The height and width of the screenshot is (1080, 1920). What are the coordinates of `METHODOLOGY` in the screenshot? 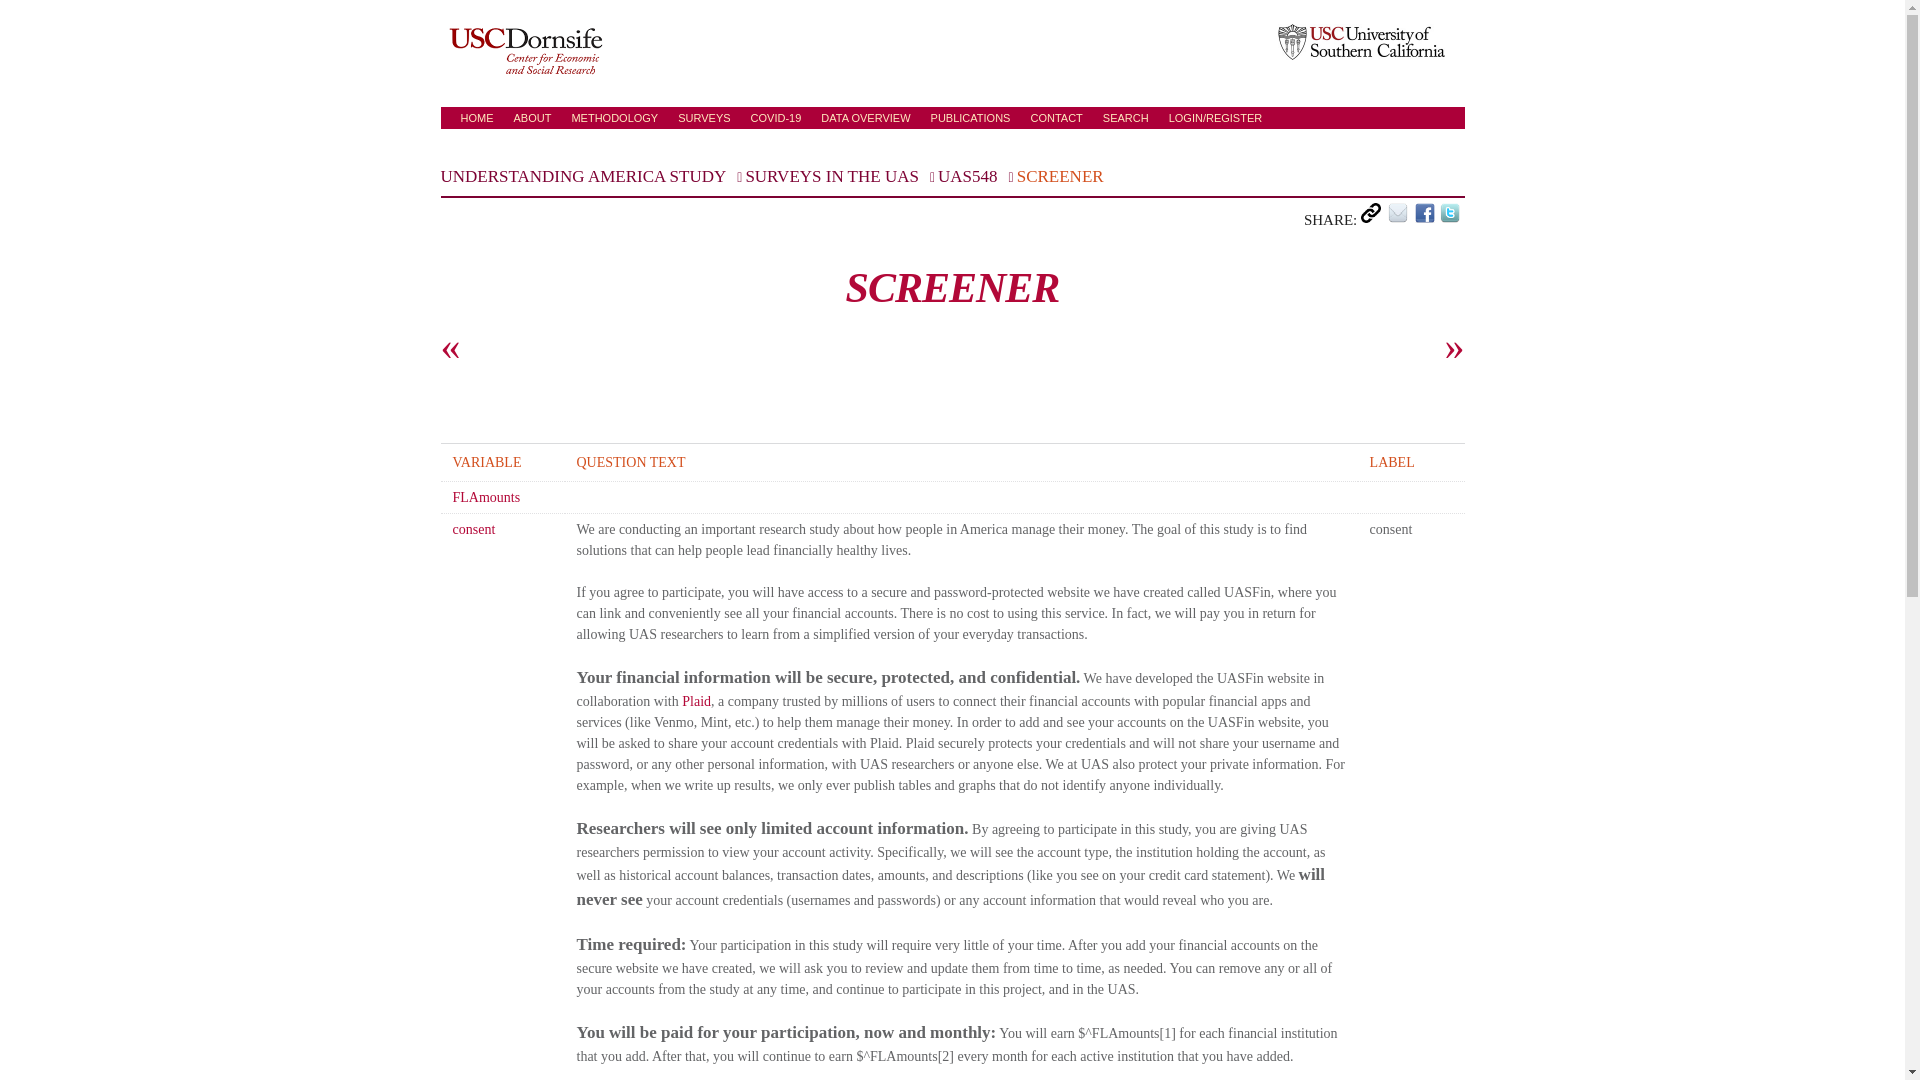 It's located at (614, 117).